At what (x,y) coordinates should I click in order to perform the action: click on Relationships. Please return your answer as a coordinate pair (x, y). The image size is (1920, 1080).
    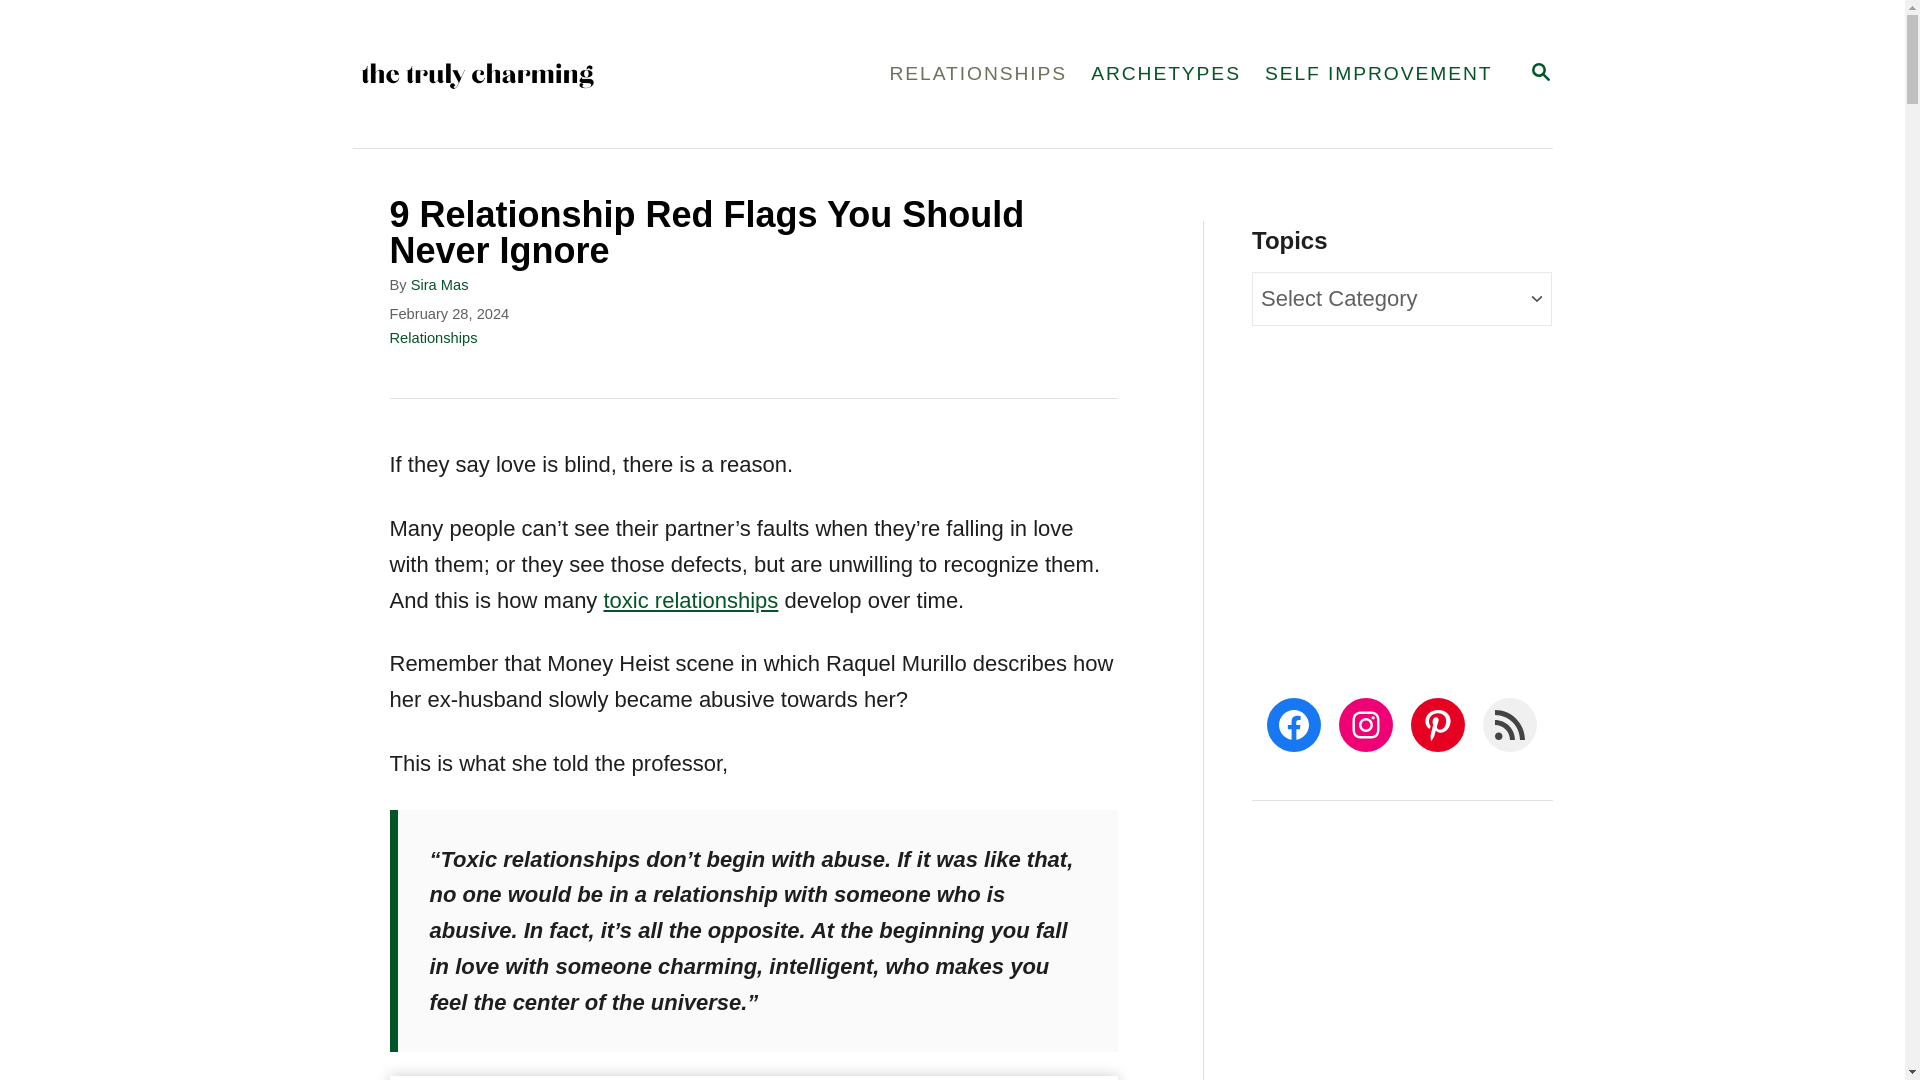
    Looking at the image, I should click on (434, 338).